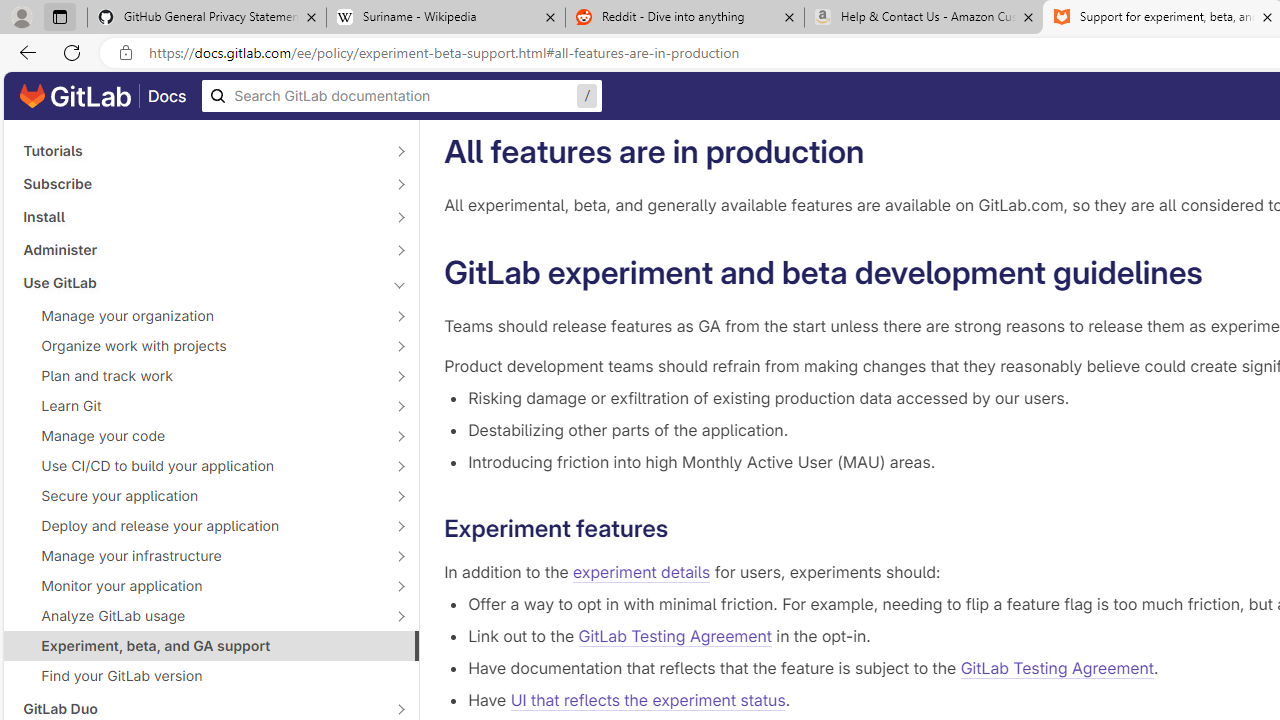 The height and width of the screenshot is (720, 1280). I want to click on Plan and track work, so click(200, 375).